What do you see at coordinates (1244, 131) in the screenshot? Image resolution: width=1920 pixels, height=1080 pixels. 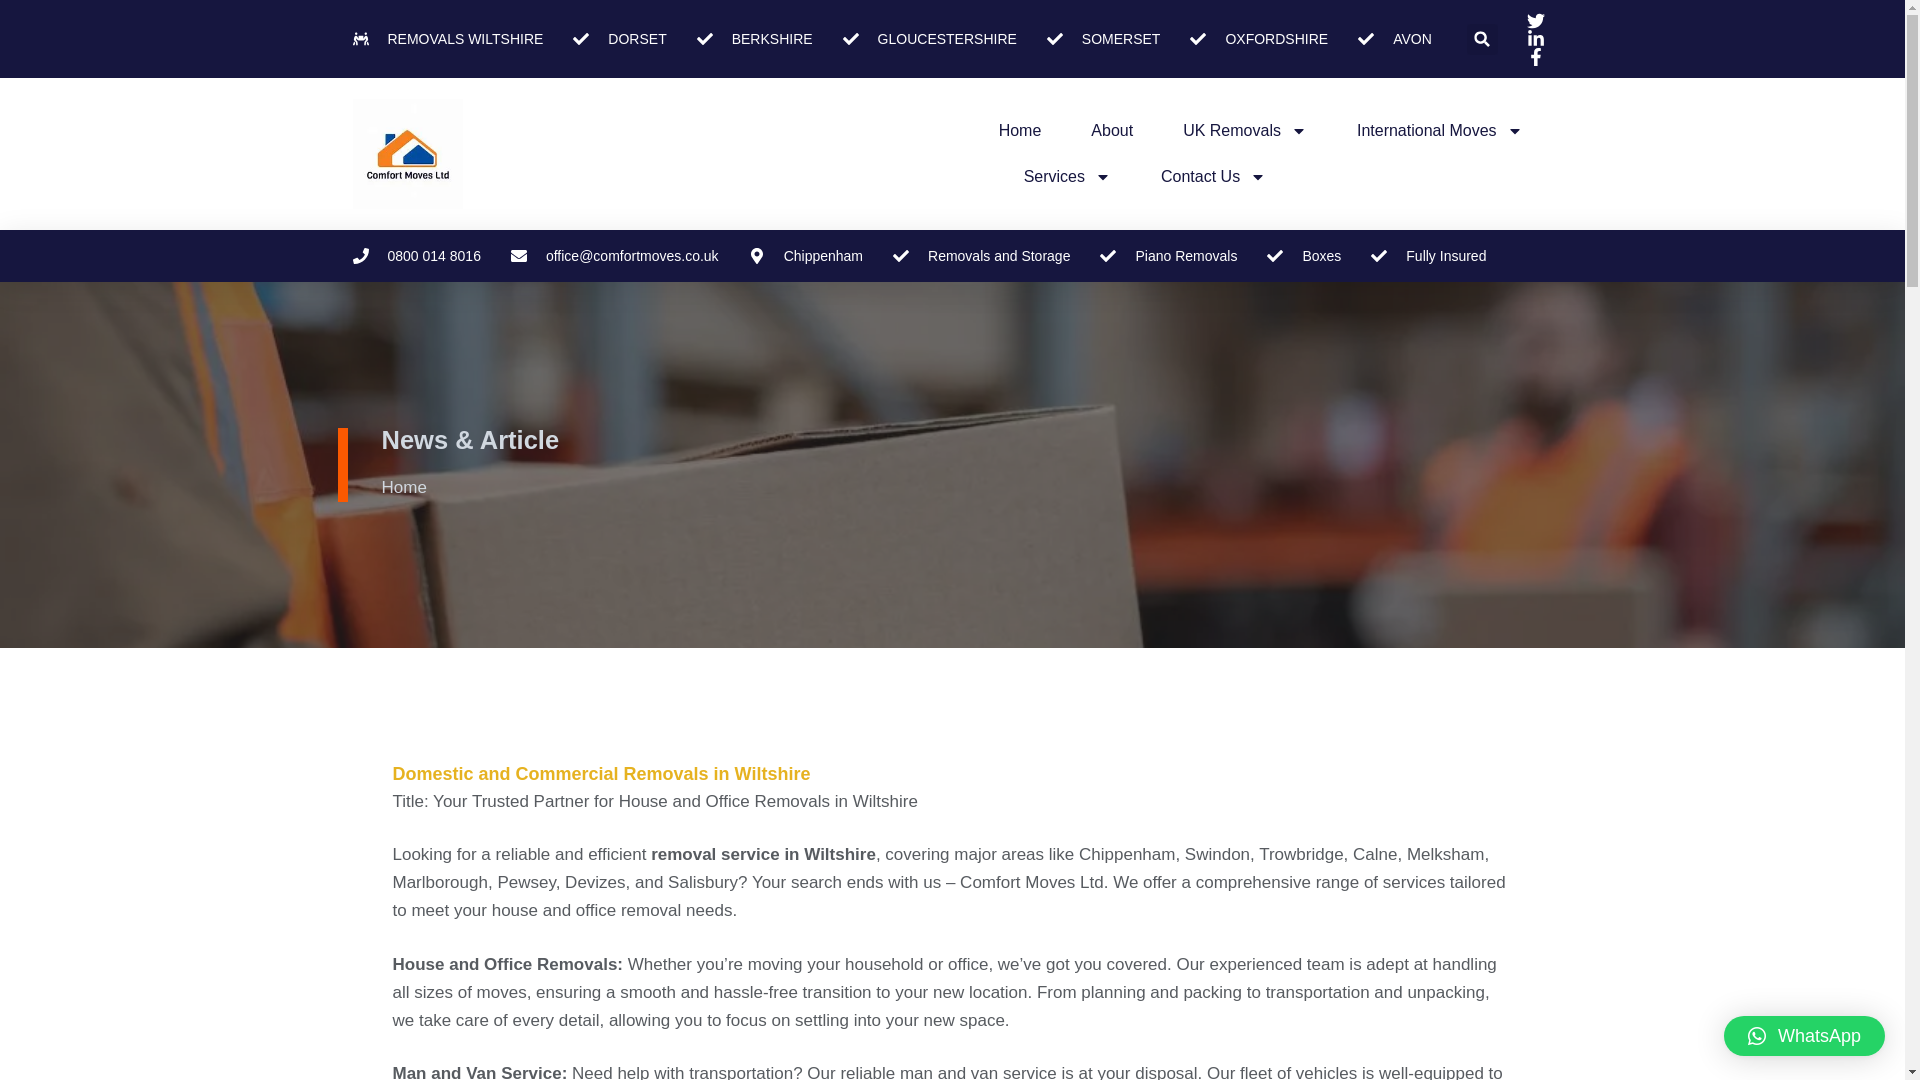 I see `UK Removals` at bounding box center [1244, 131].